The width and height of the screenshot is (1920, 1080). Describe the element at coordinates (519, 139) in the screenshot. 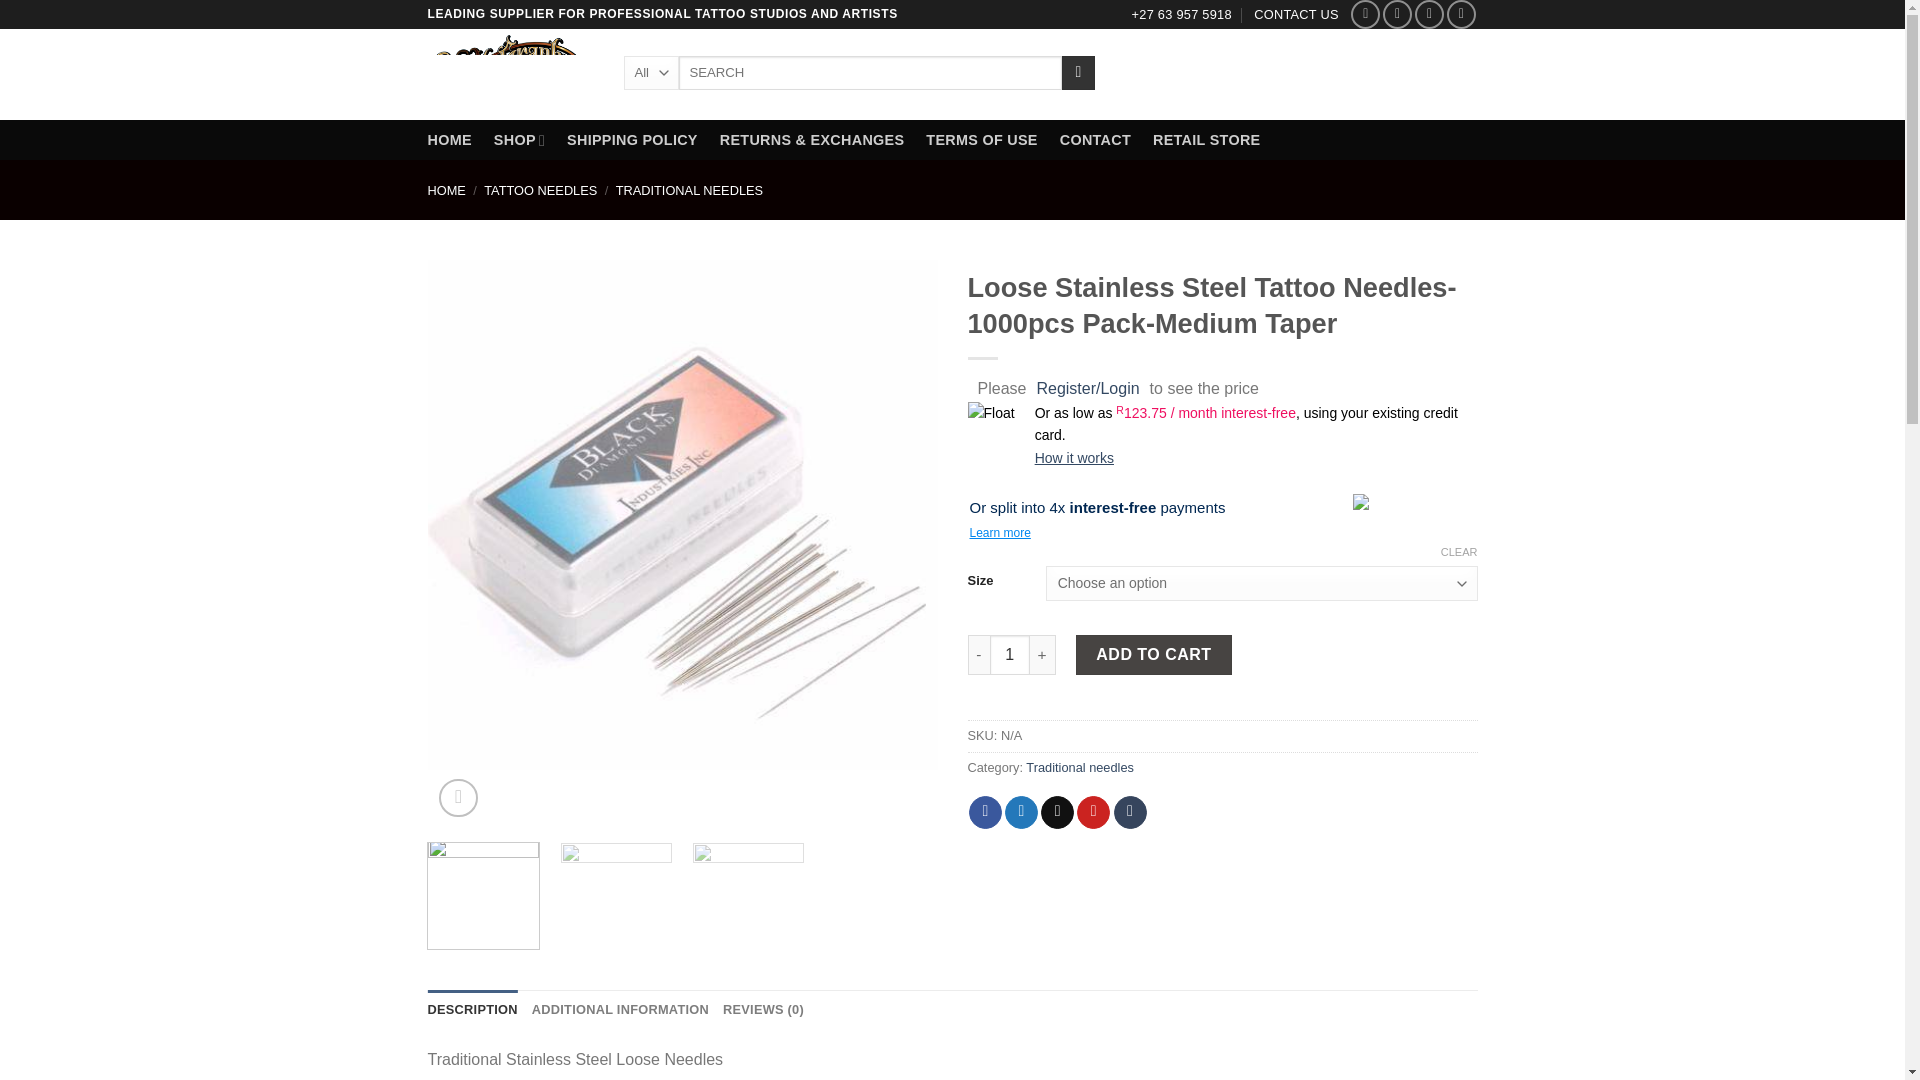

I see `SHOP` at that location.